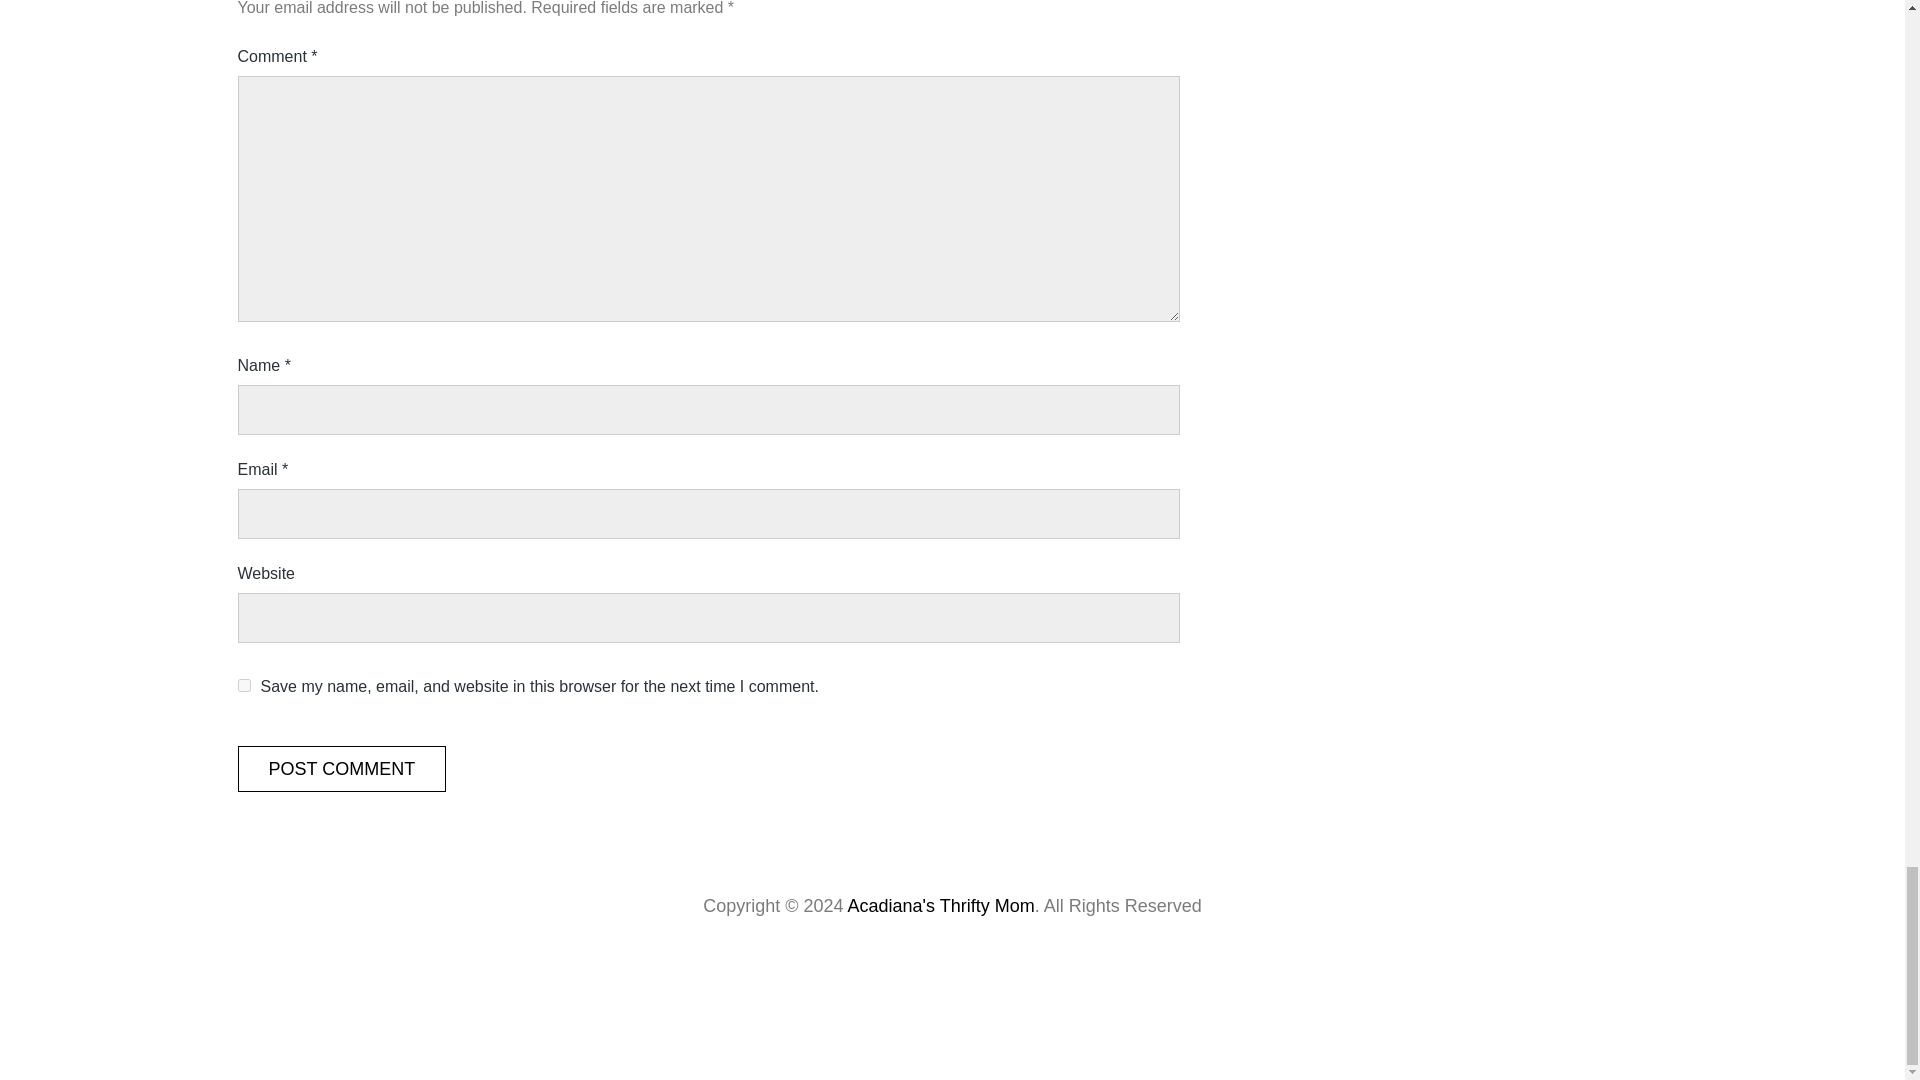 The width and height of the screenshot is (1920, 1080). I want to click on yes, so click(244, 686).